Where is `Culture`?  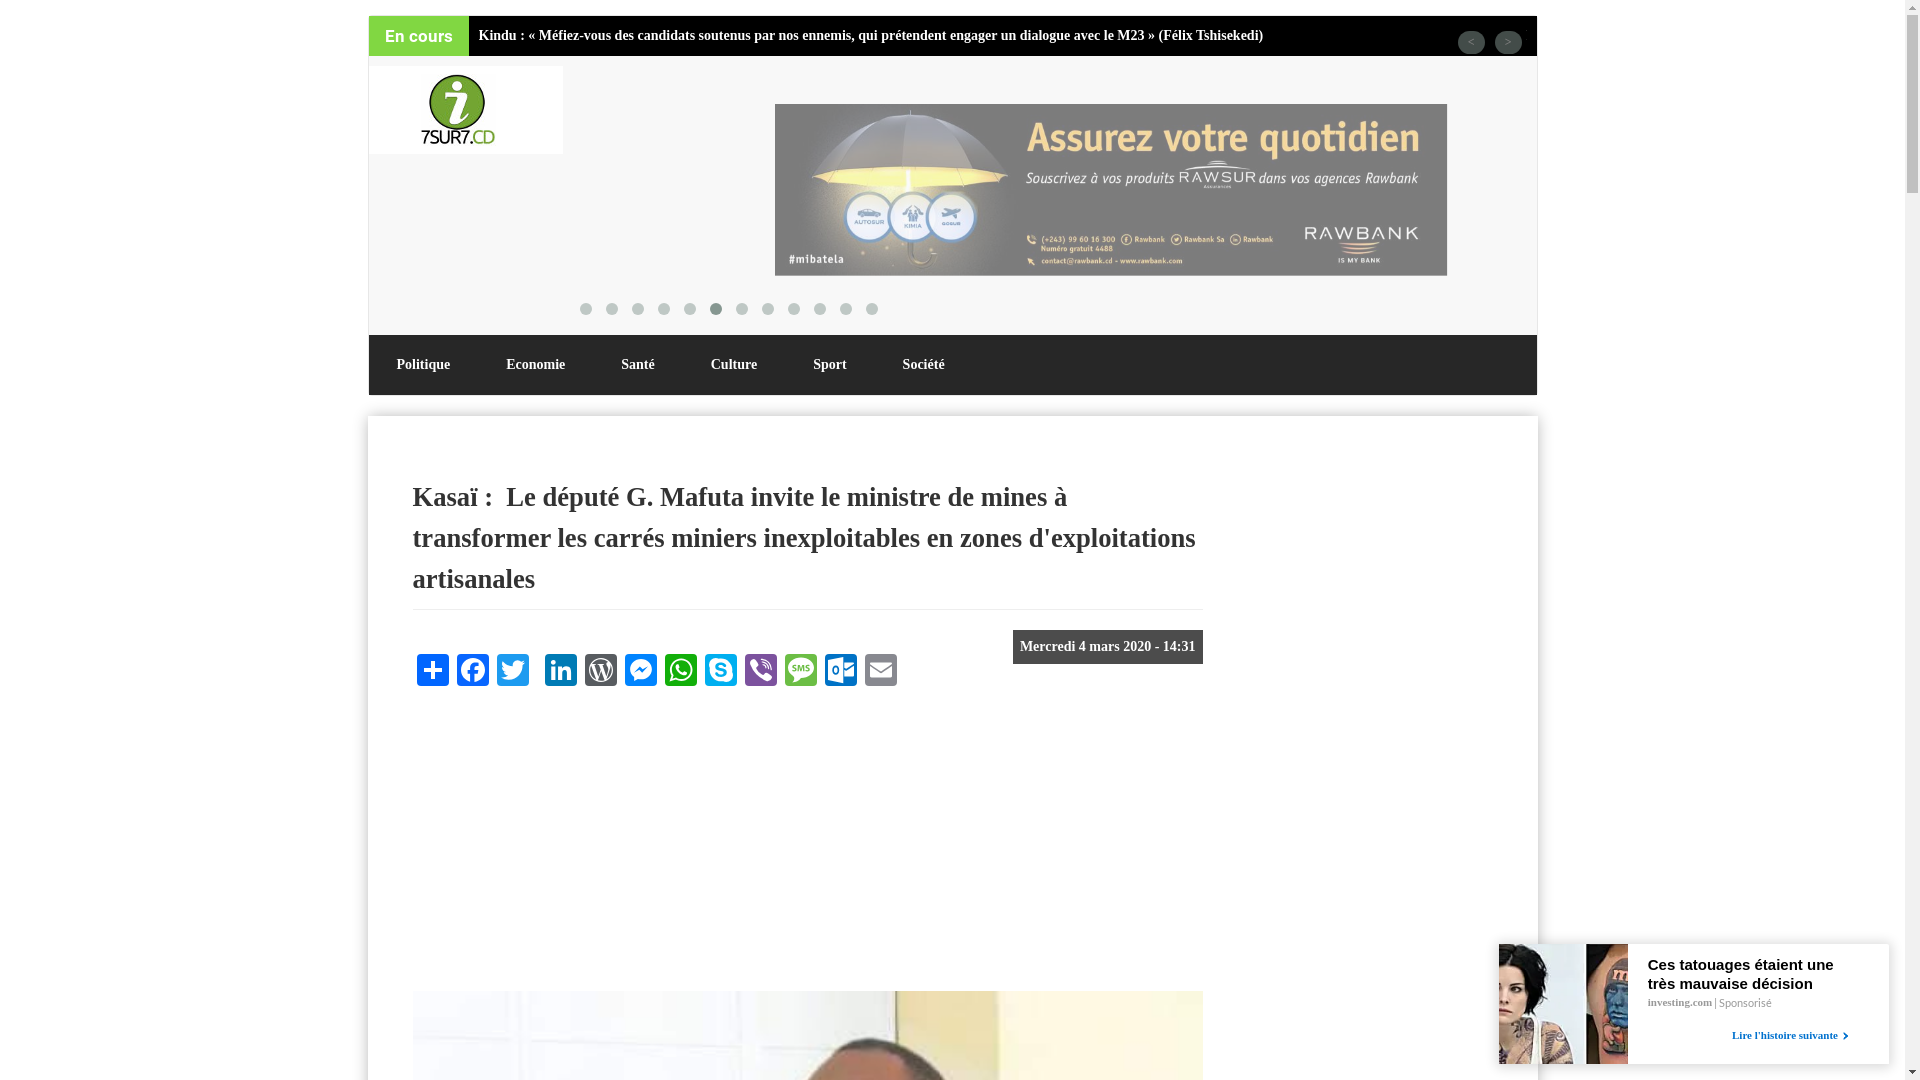 Culture is located at coordinates (734, 365).